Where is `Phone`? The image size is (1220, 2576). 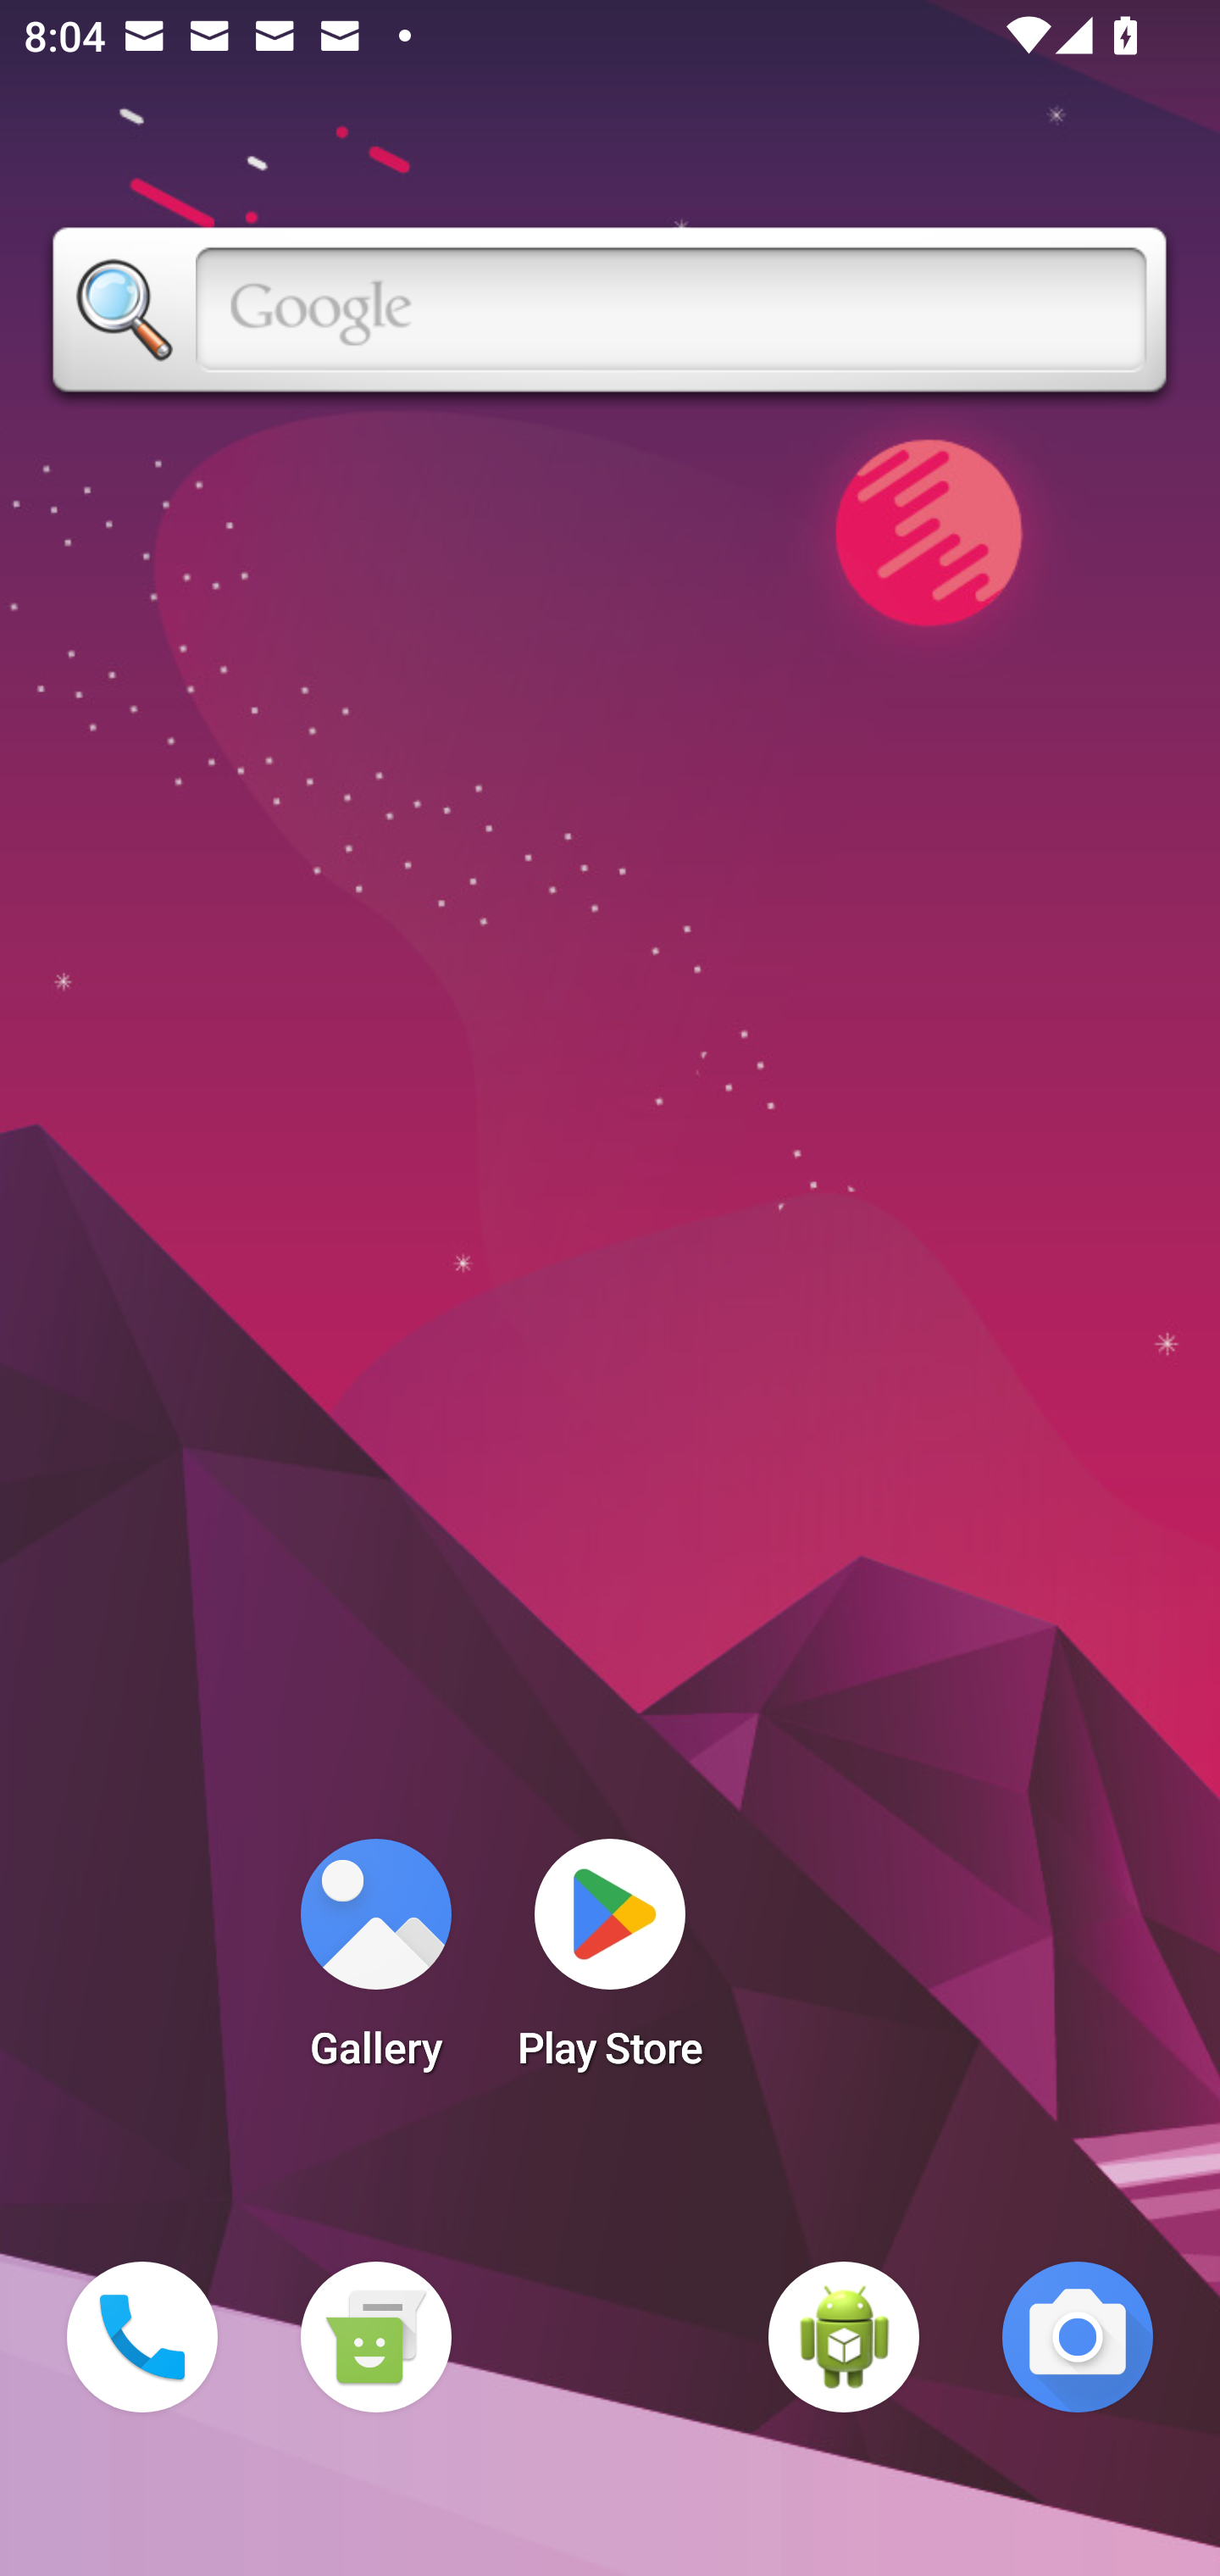 Phone is located at coordinates (142, 2337).